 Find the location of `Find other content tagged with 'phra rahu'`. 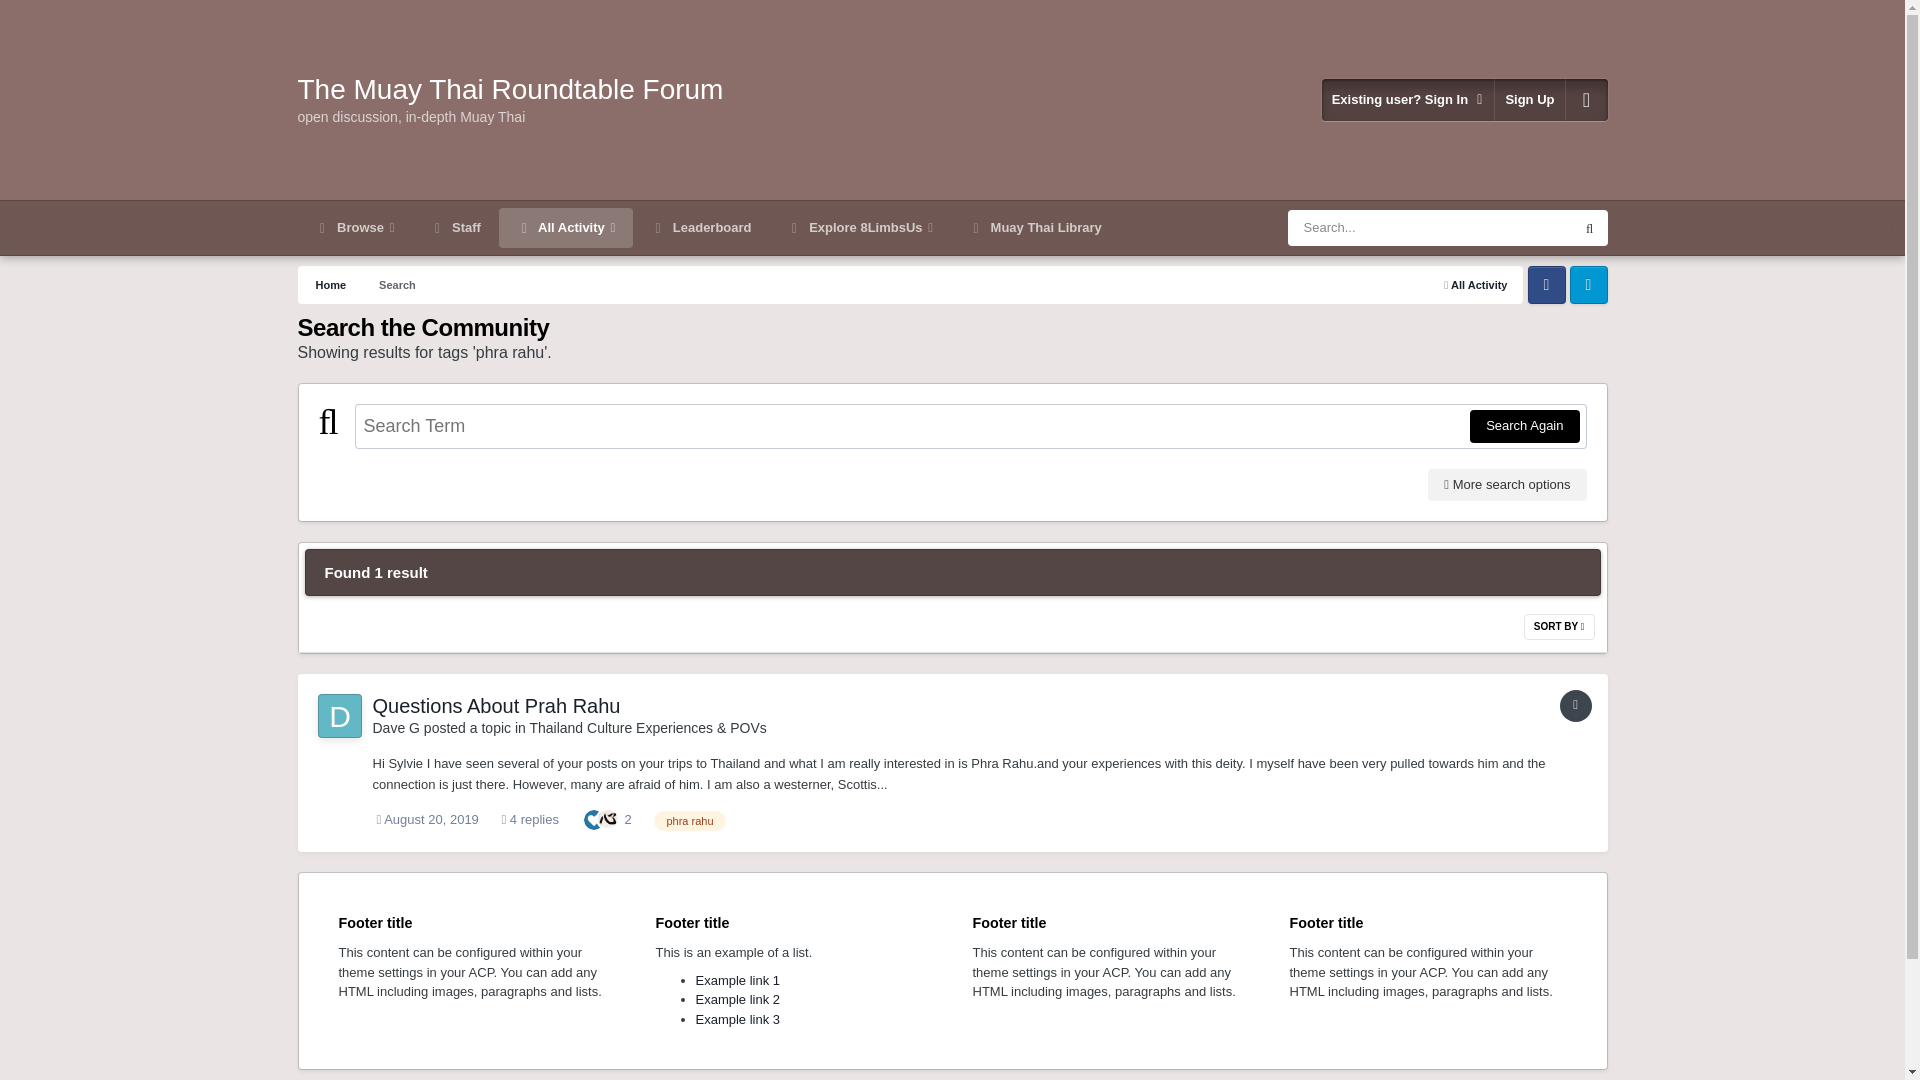

Find other content tagged with 'phra rahu' is located at coordinates (690, 820).